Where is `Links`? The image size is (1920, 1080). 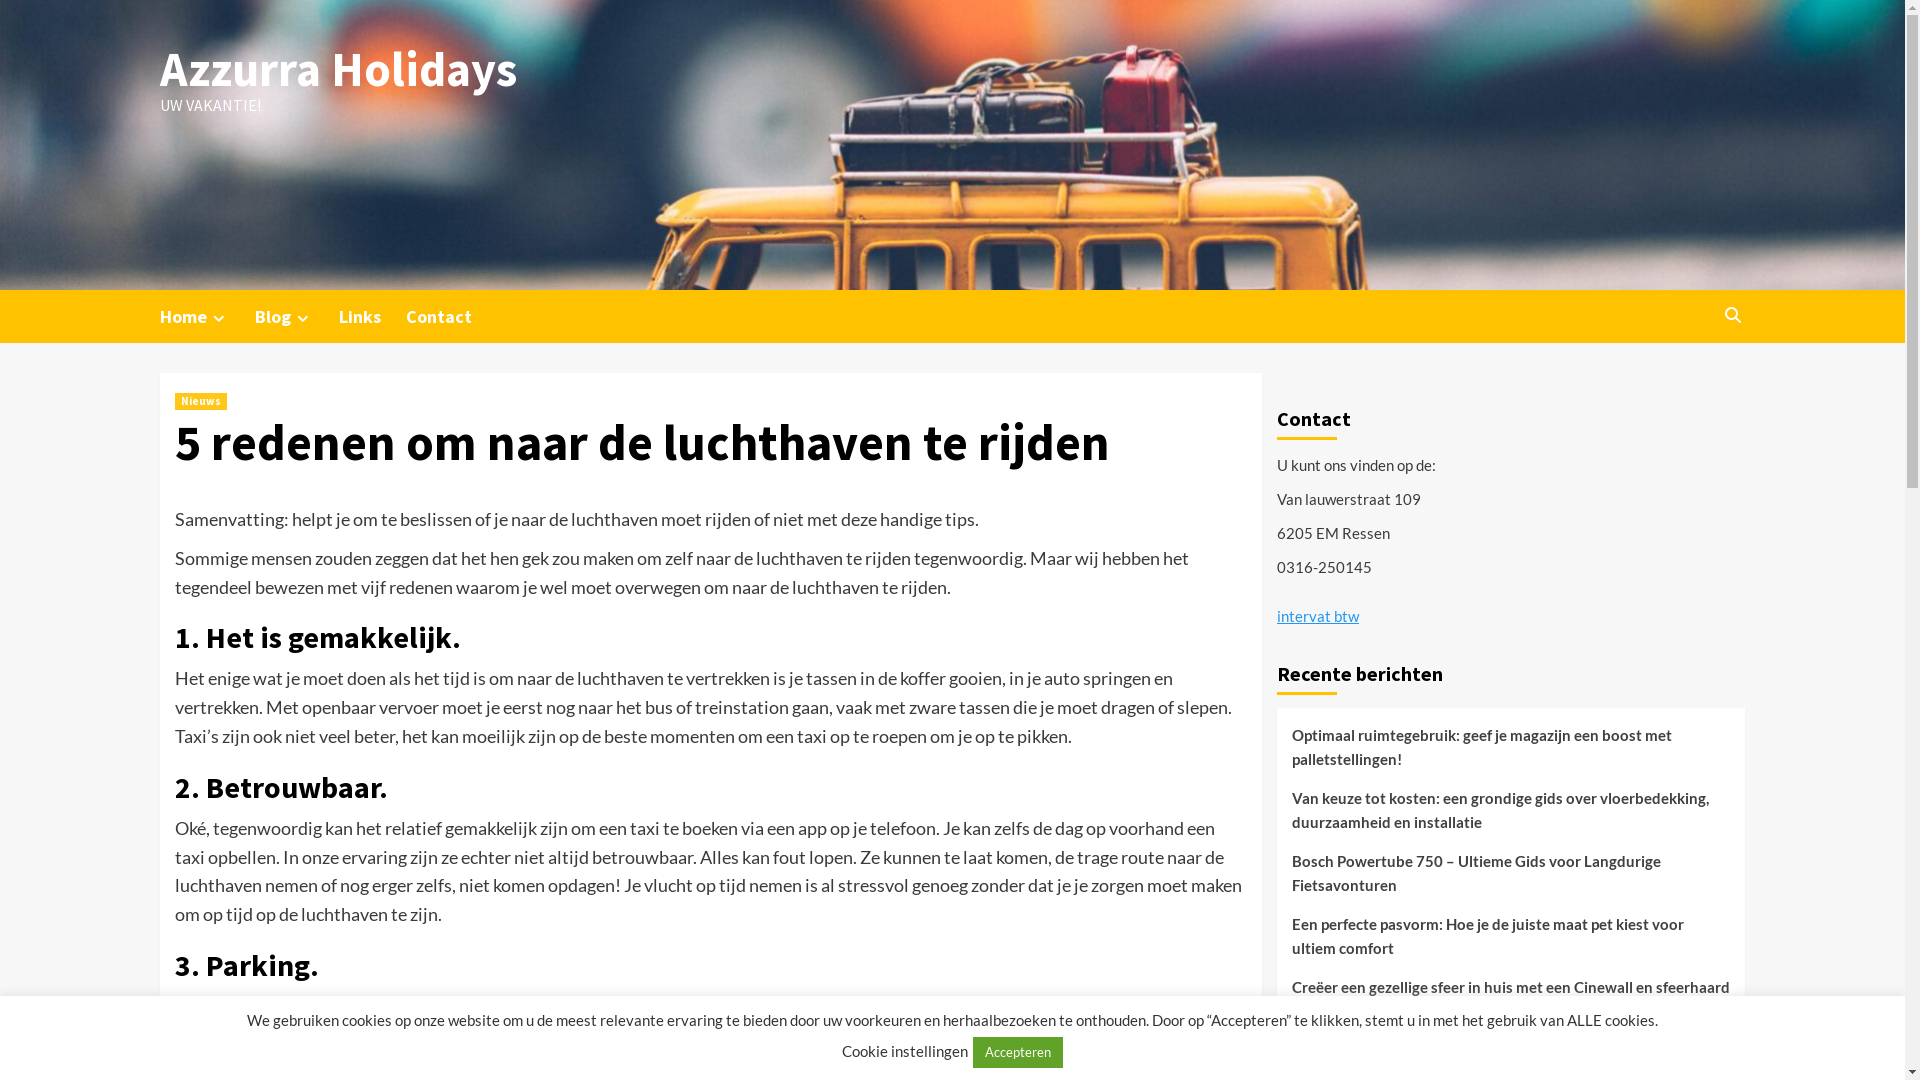
Links is located at coordinates (372, 316).